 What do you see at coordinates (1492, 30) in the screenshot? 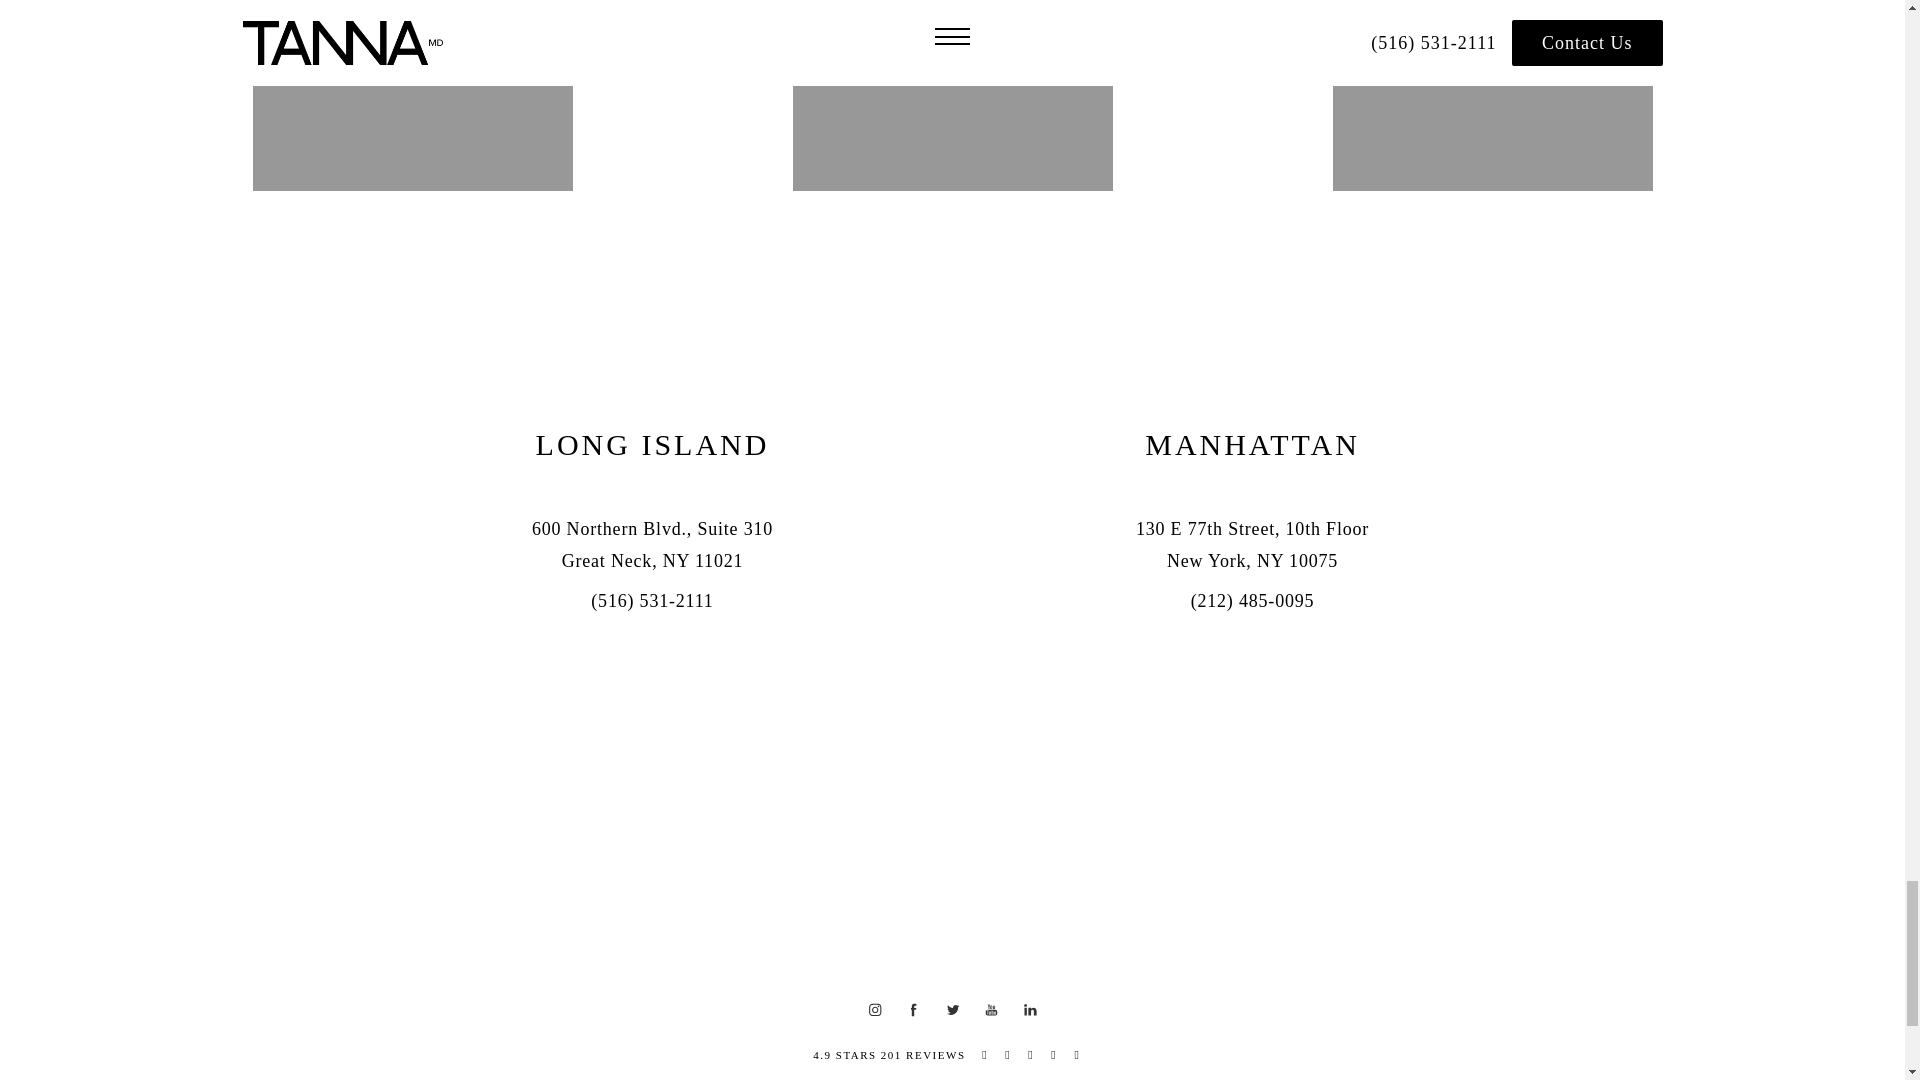
I see `Our Office` at bounding box center [1492, 30].